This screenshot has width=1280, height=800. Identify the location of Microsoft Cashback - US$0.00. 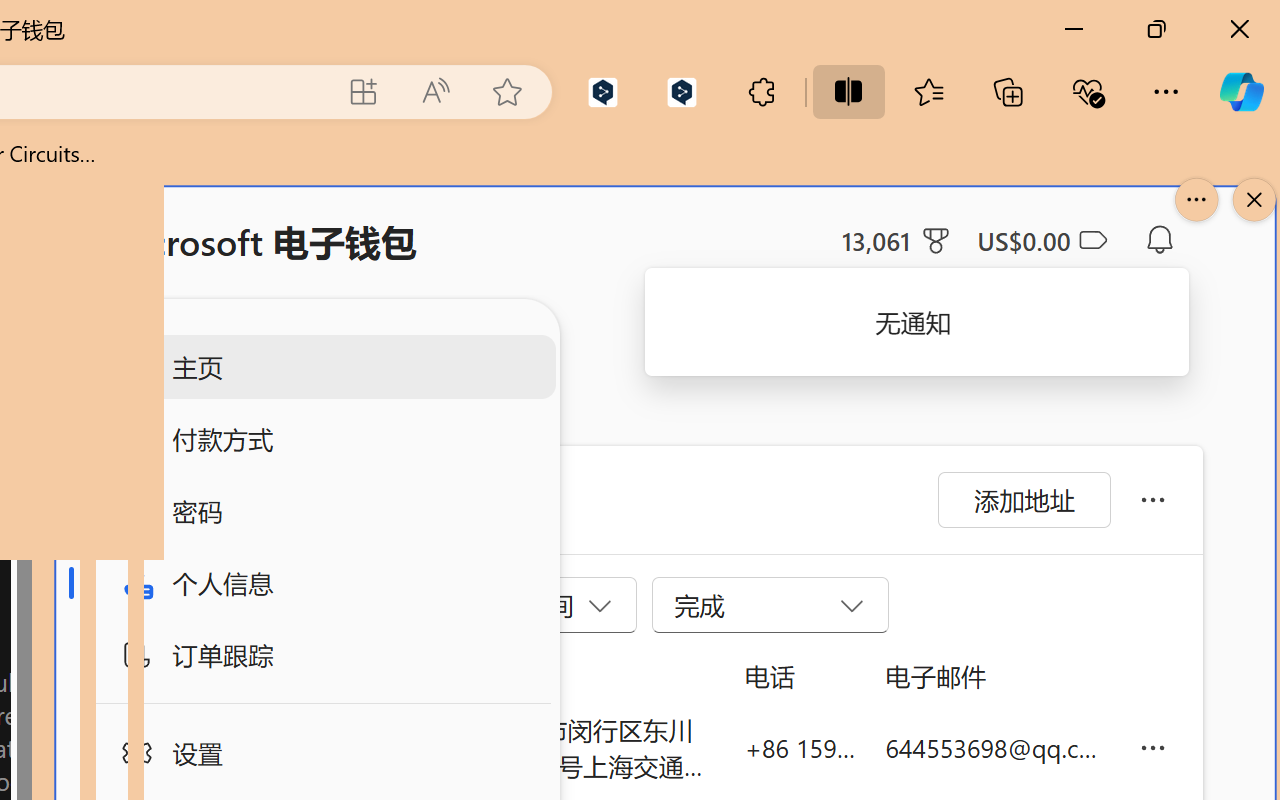
(1042, 240).